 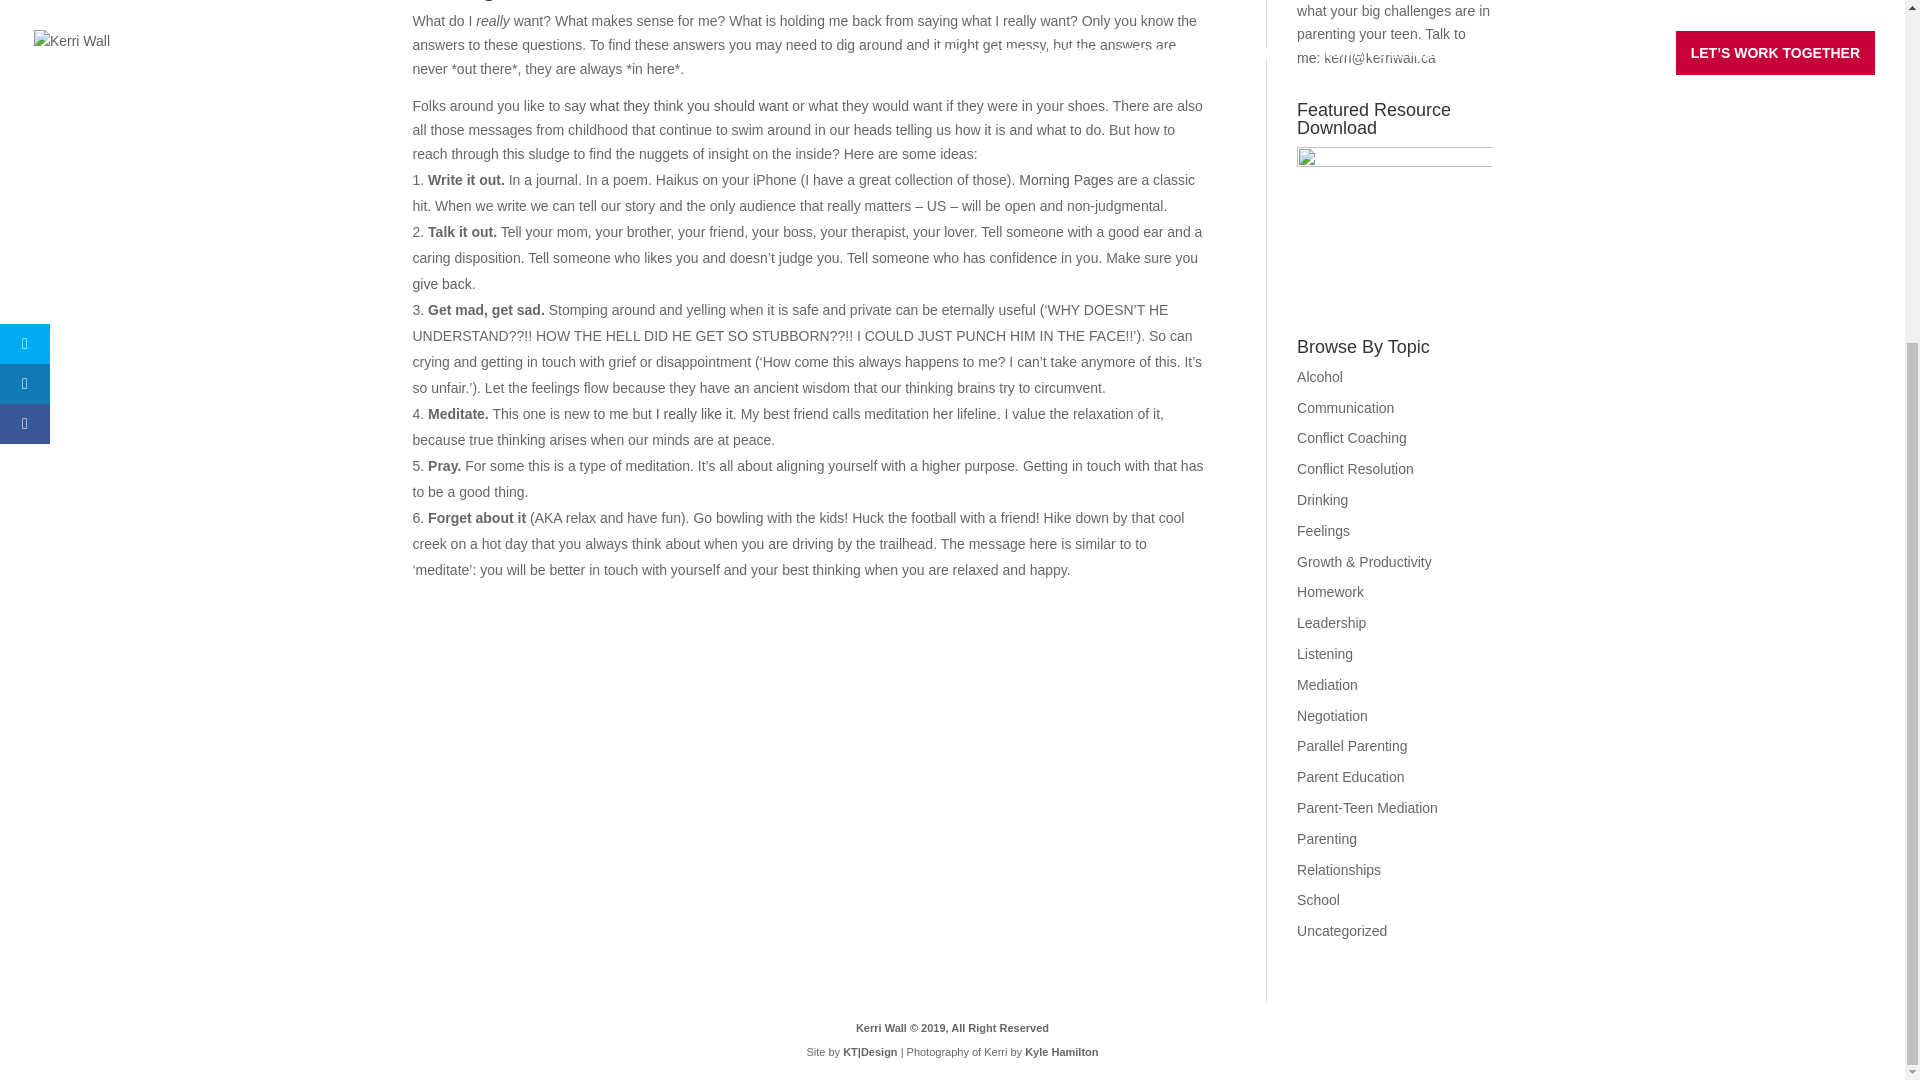 What do you see at coordinates (1350, 776) in the screenshot?
I see `Parent Education` at bounding box center [1350, 776].